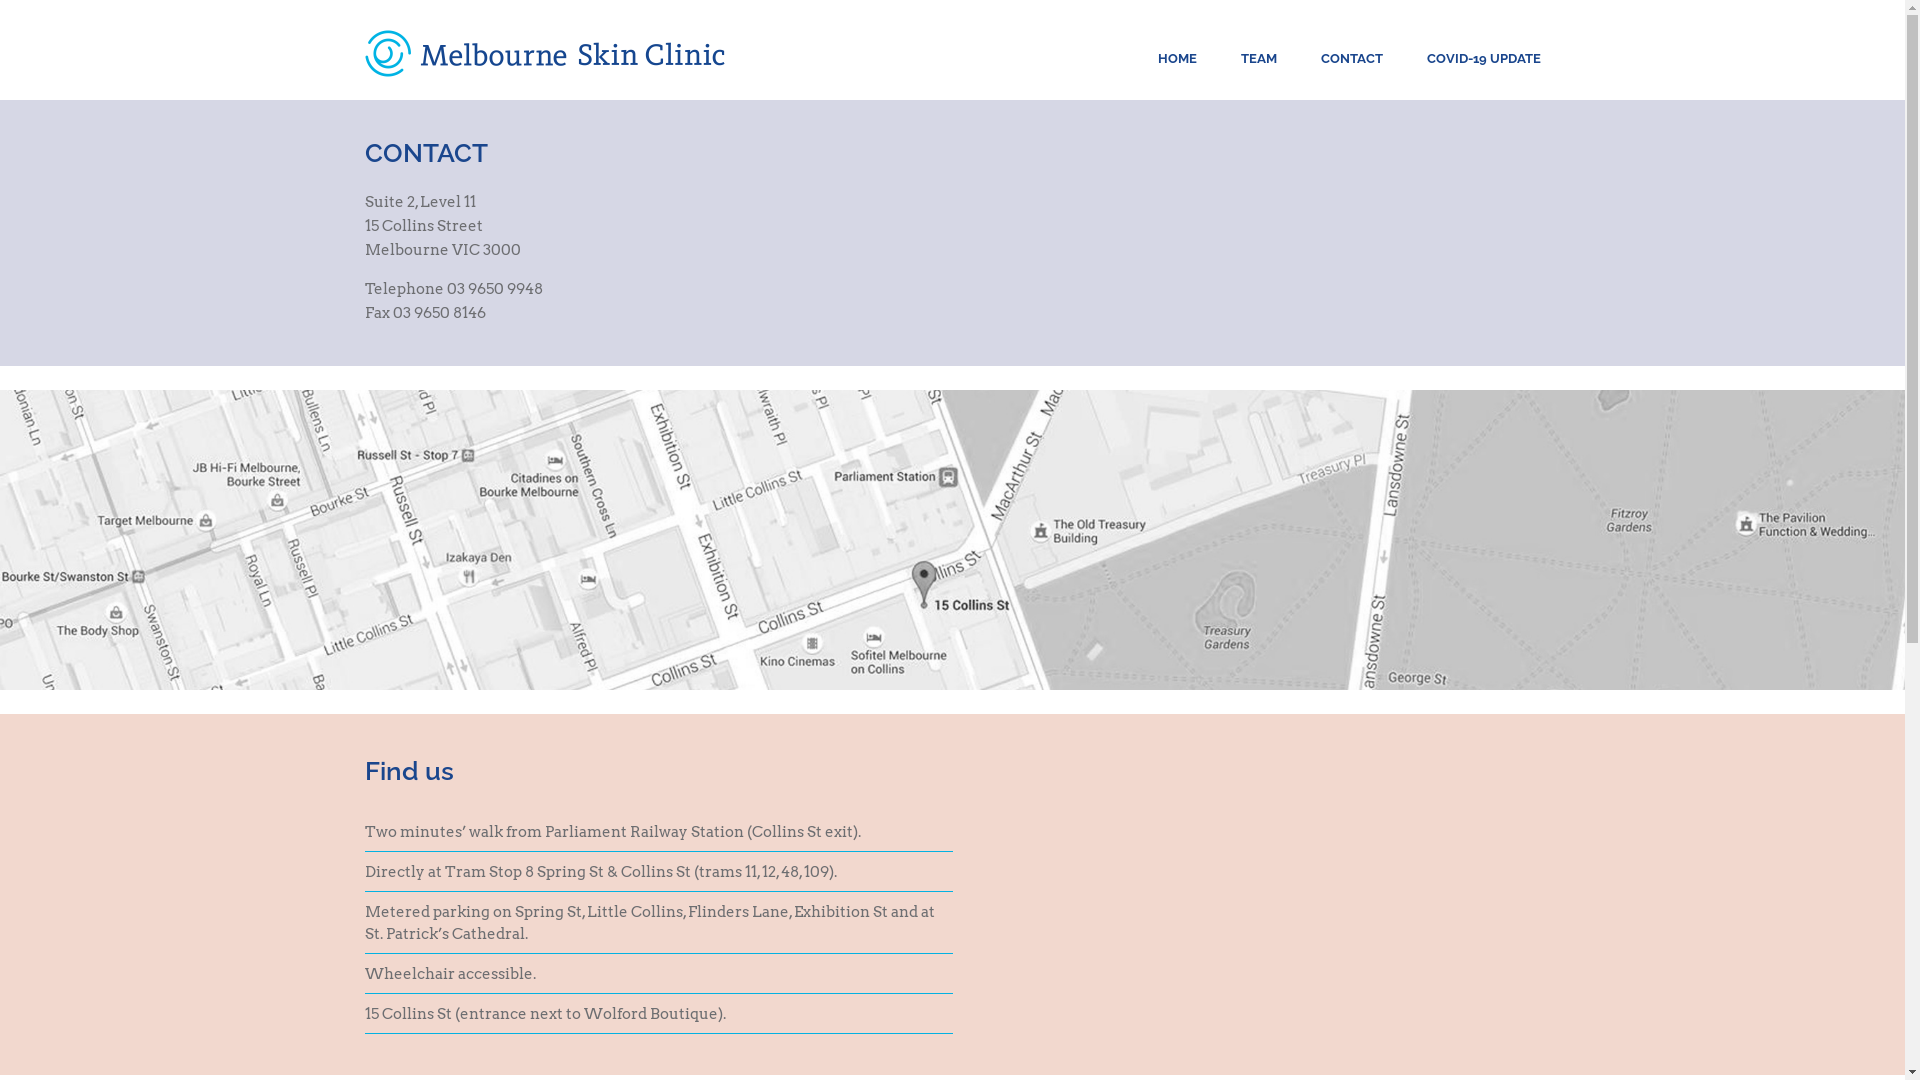 This screenshot has width=1920, height=1080. Describe the element at coordinates (1178, 58) in the screenshot. I see `HOME` at that location.